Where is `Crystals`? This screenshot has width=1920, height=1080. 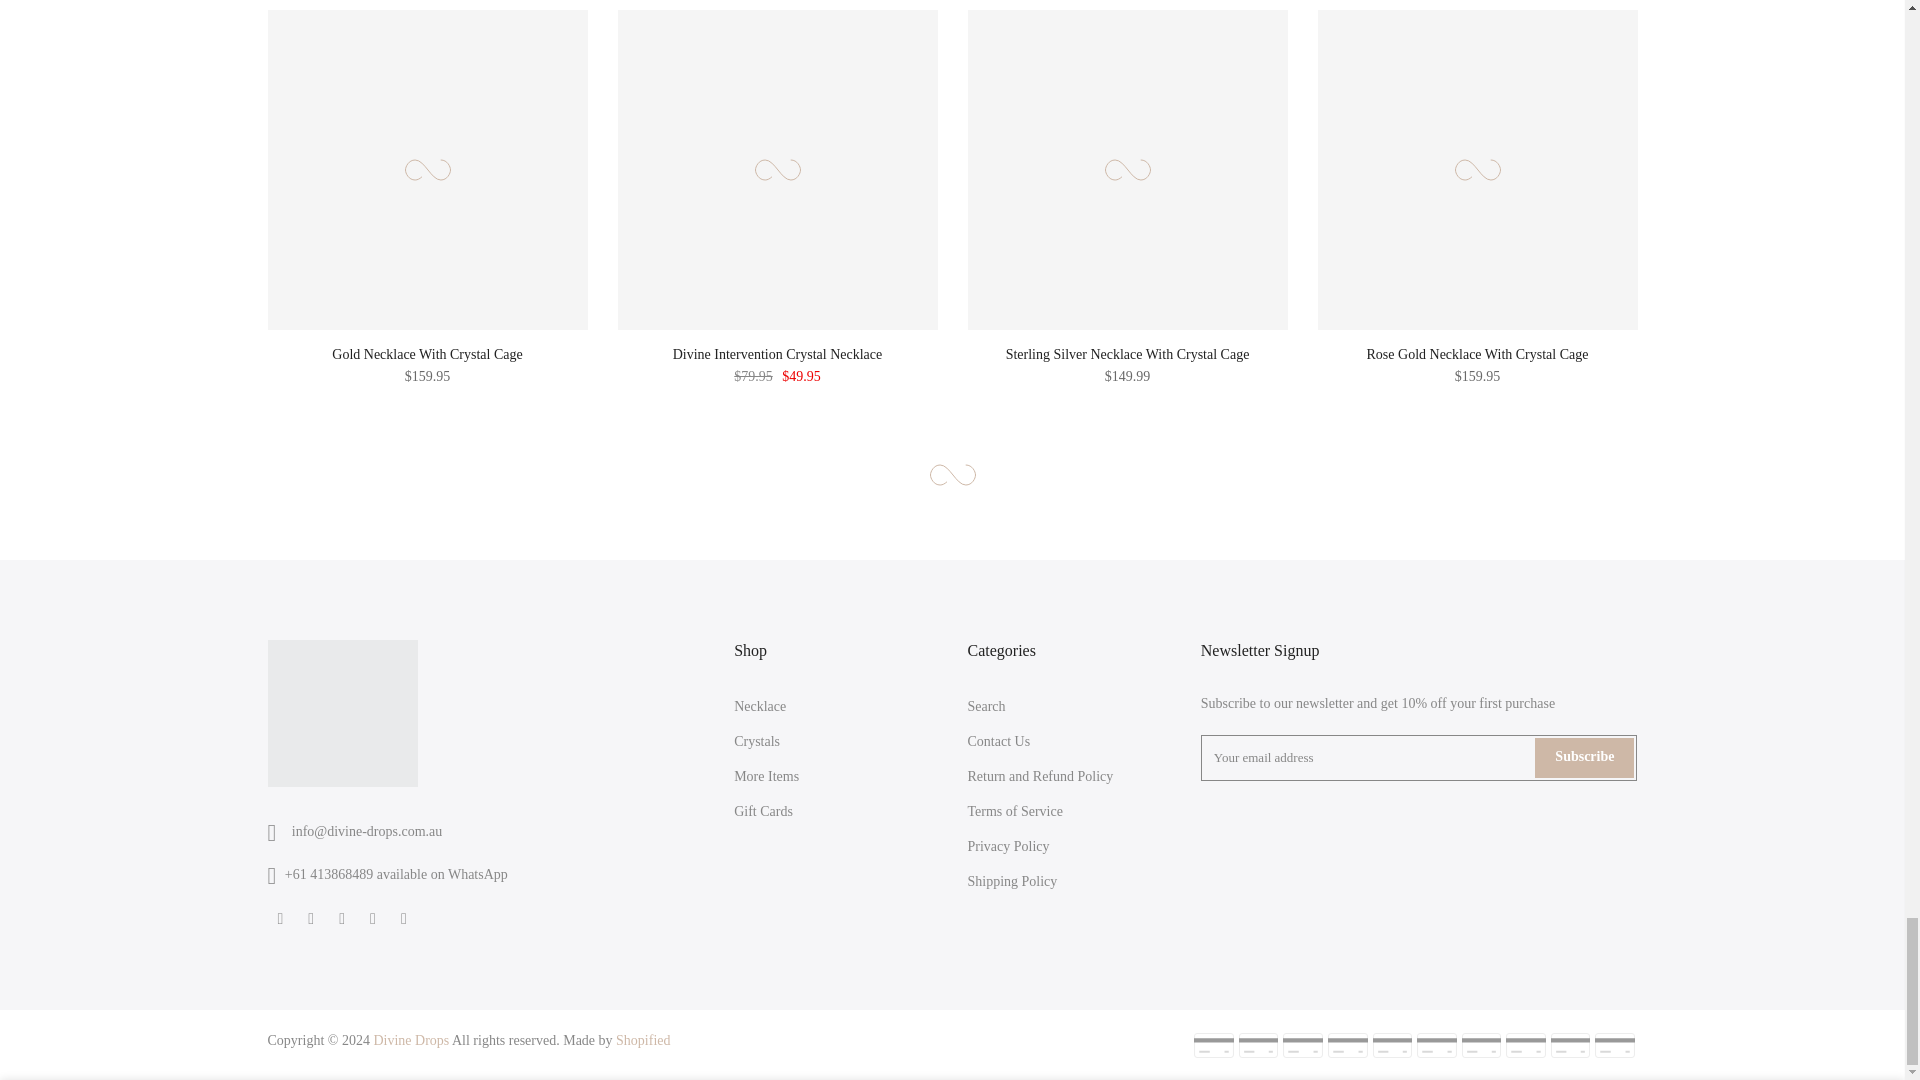
Crystals is located at coordinates (756, 742).